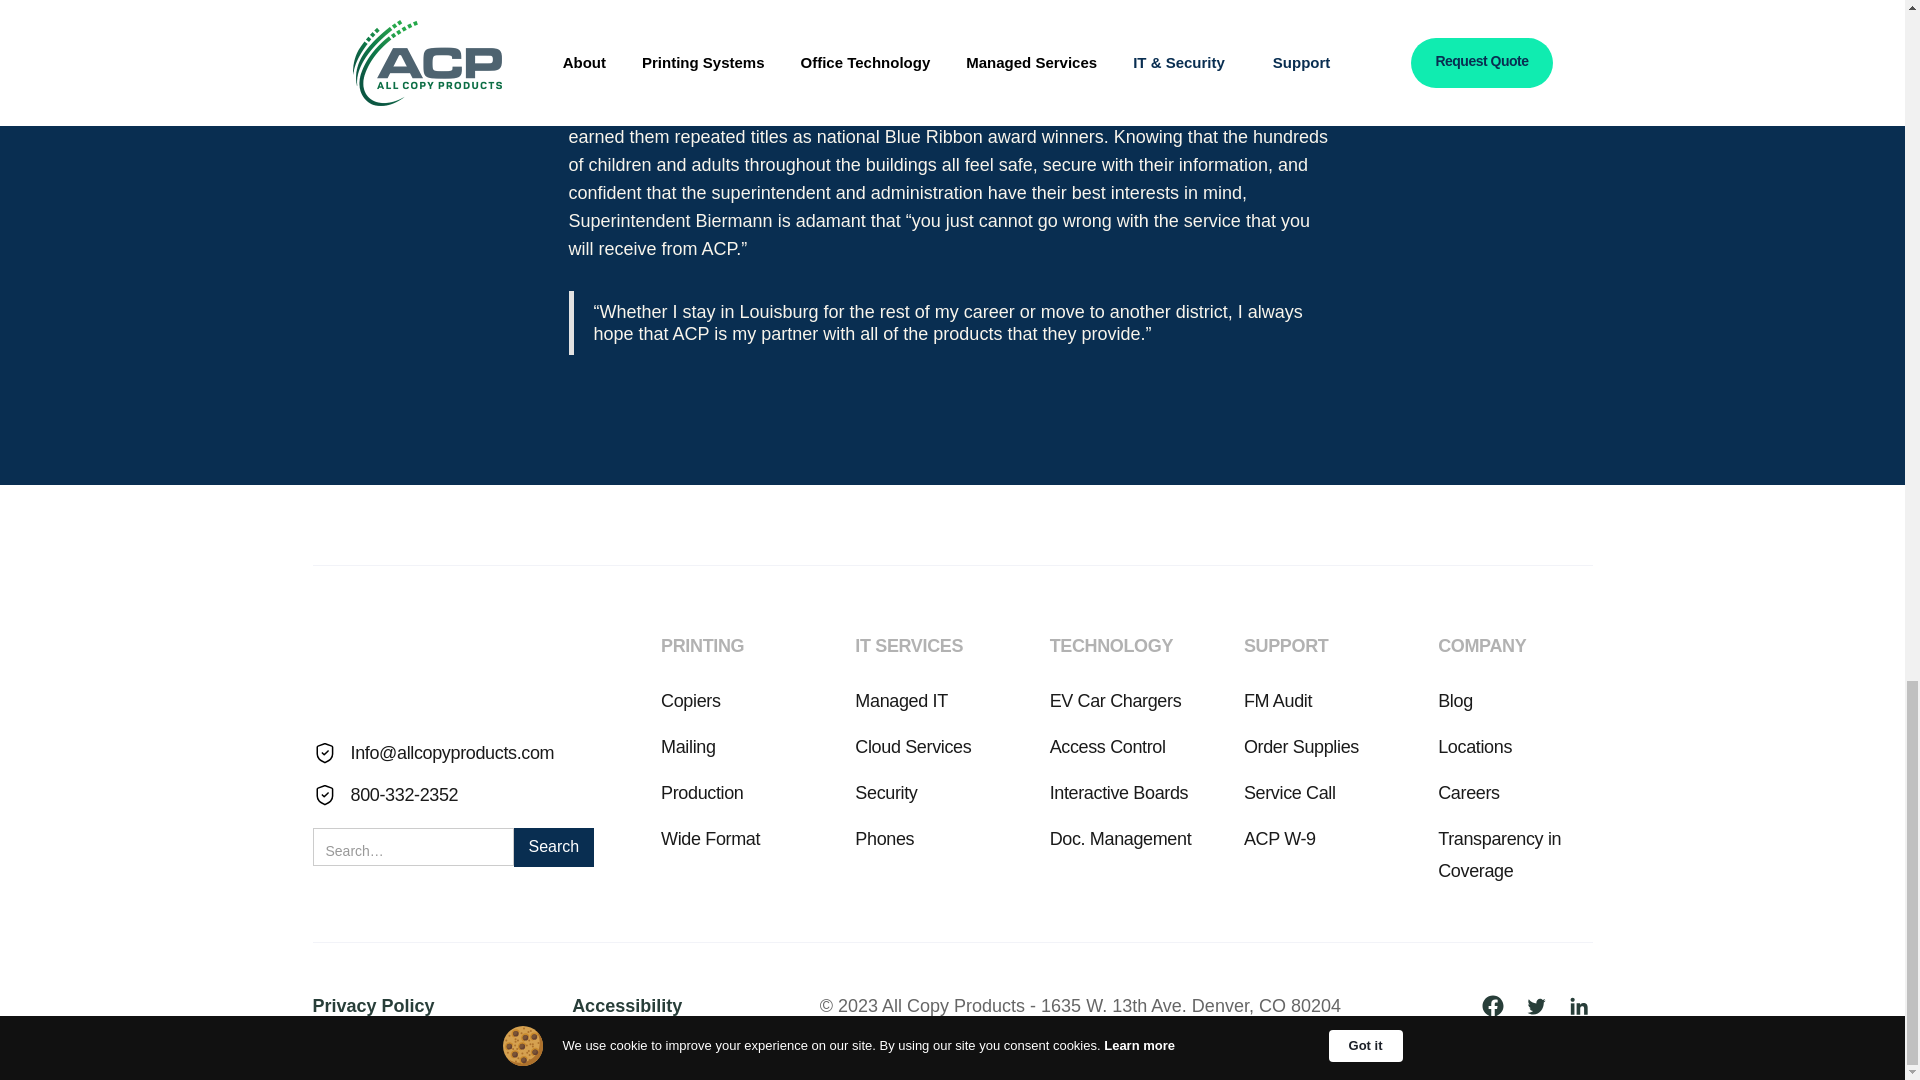 The height and width of the screenshot is (1080, 1920). Describe the element at coordinates (432, 752) in the screenshot. I see `ACP Info email address` at that location.